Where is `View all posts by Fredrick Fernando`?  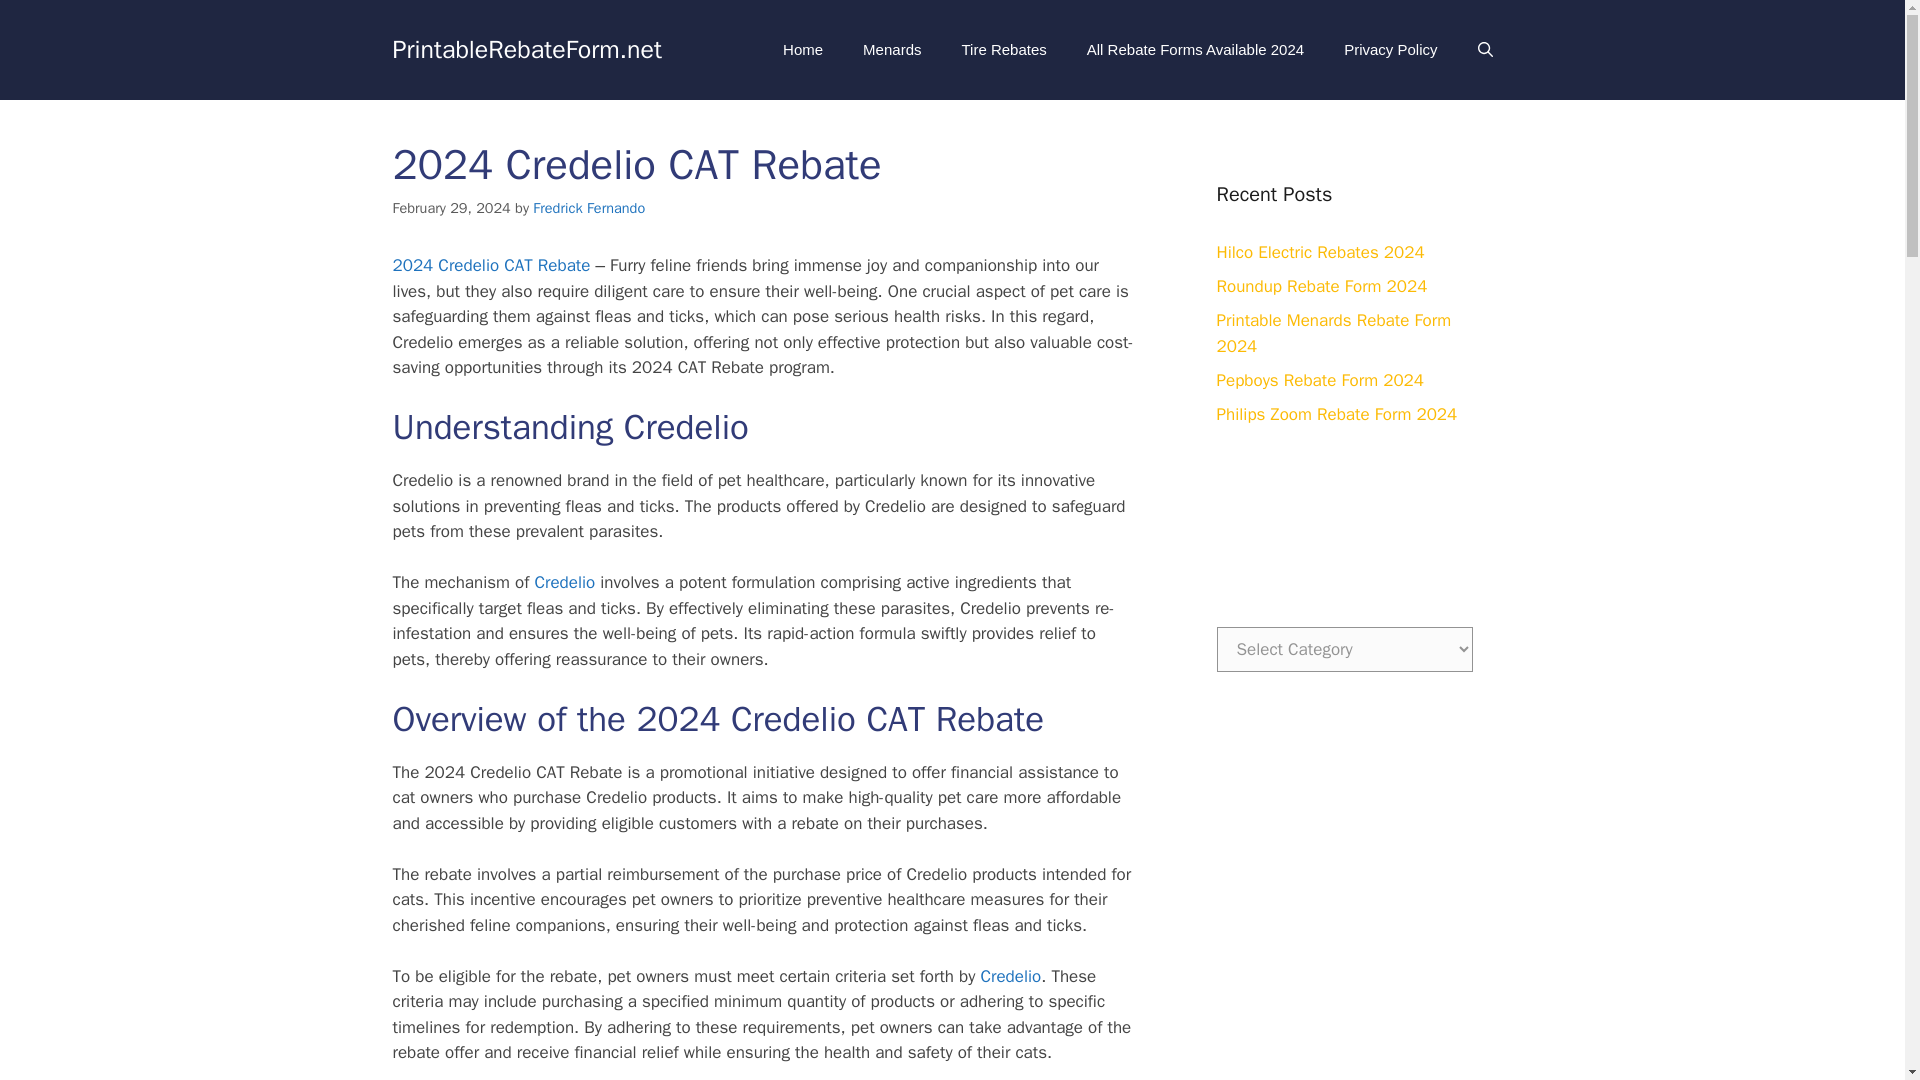 View all posts by Fredrick Fernando is located at coordinates (589, 208).